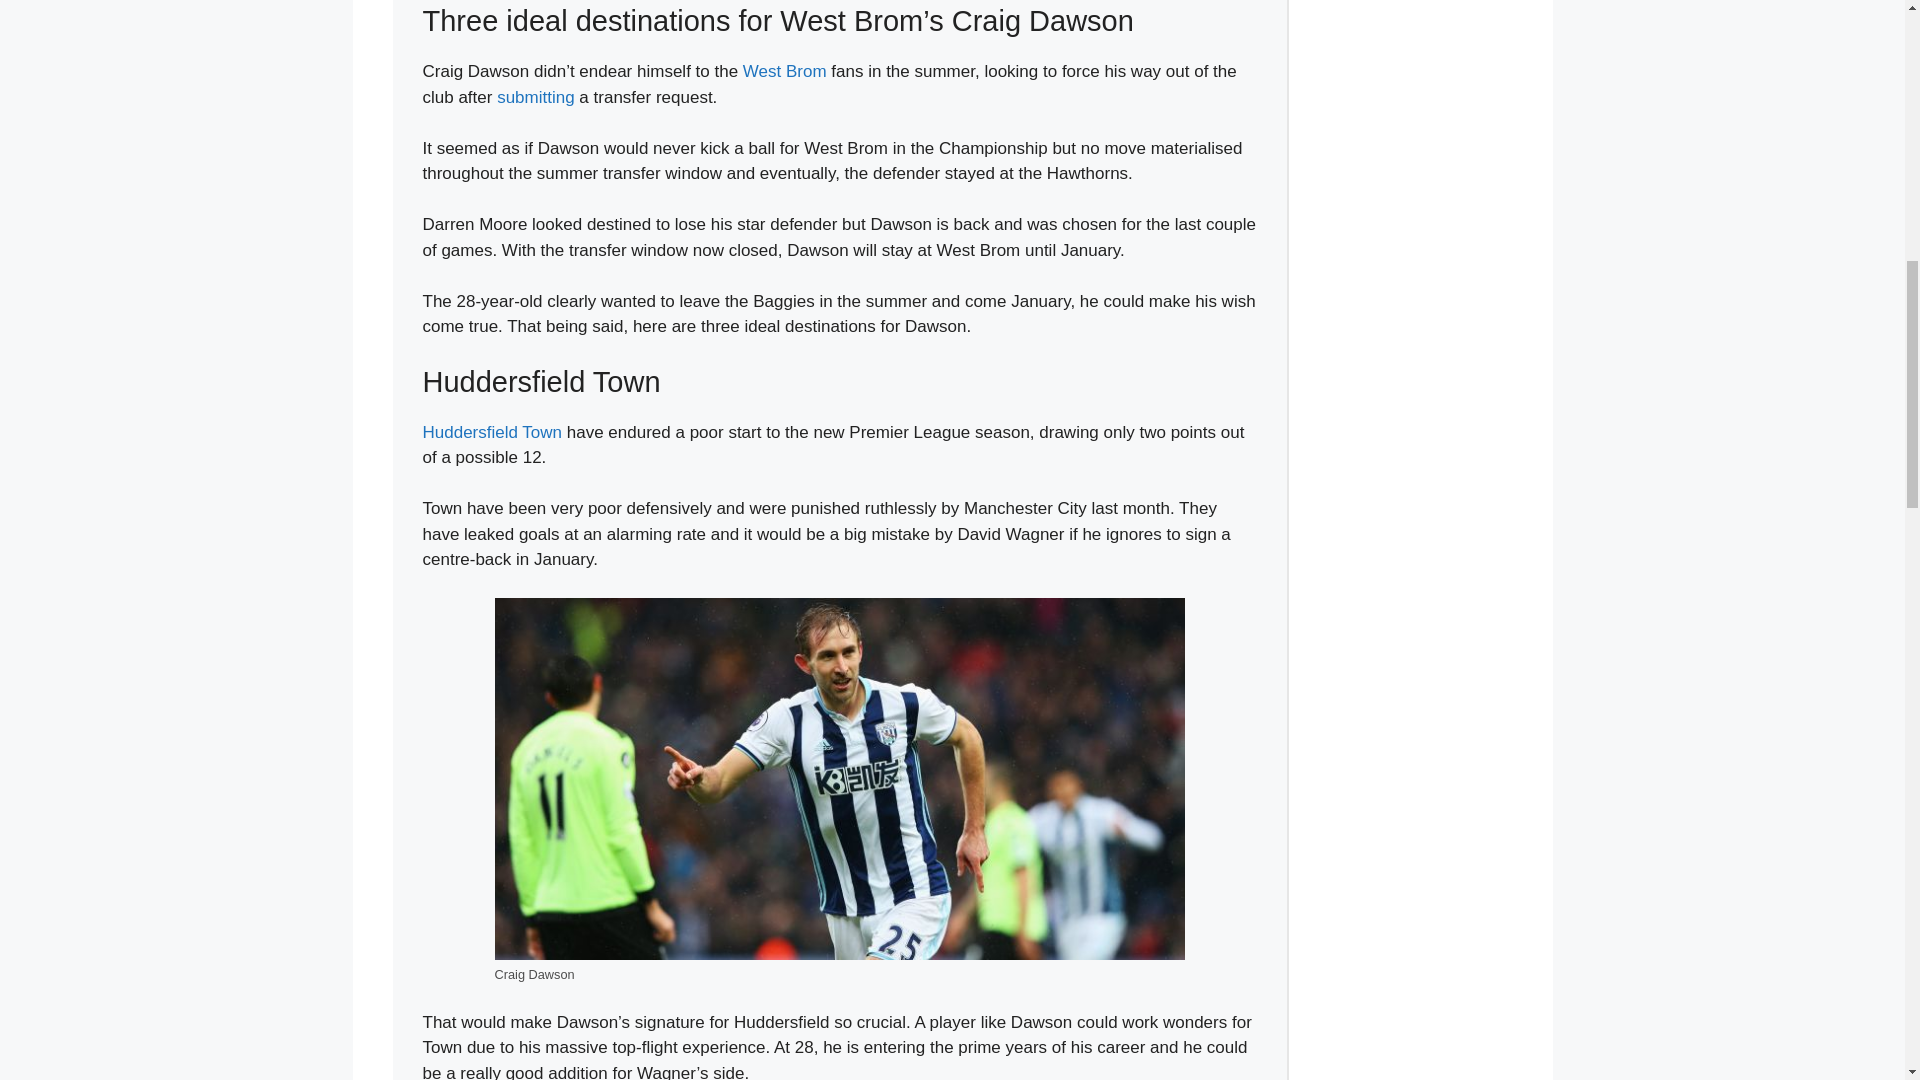  What do you see at coordinates (492, 432) in the screenshot?
I see `Huddersfield Town` at bounding box center [492, 432].